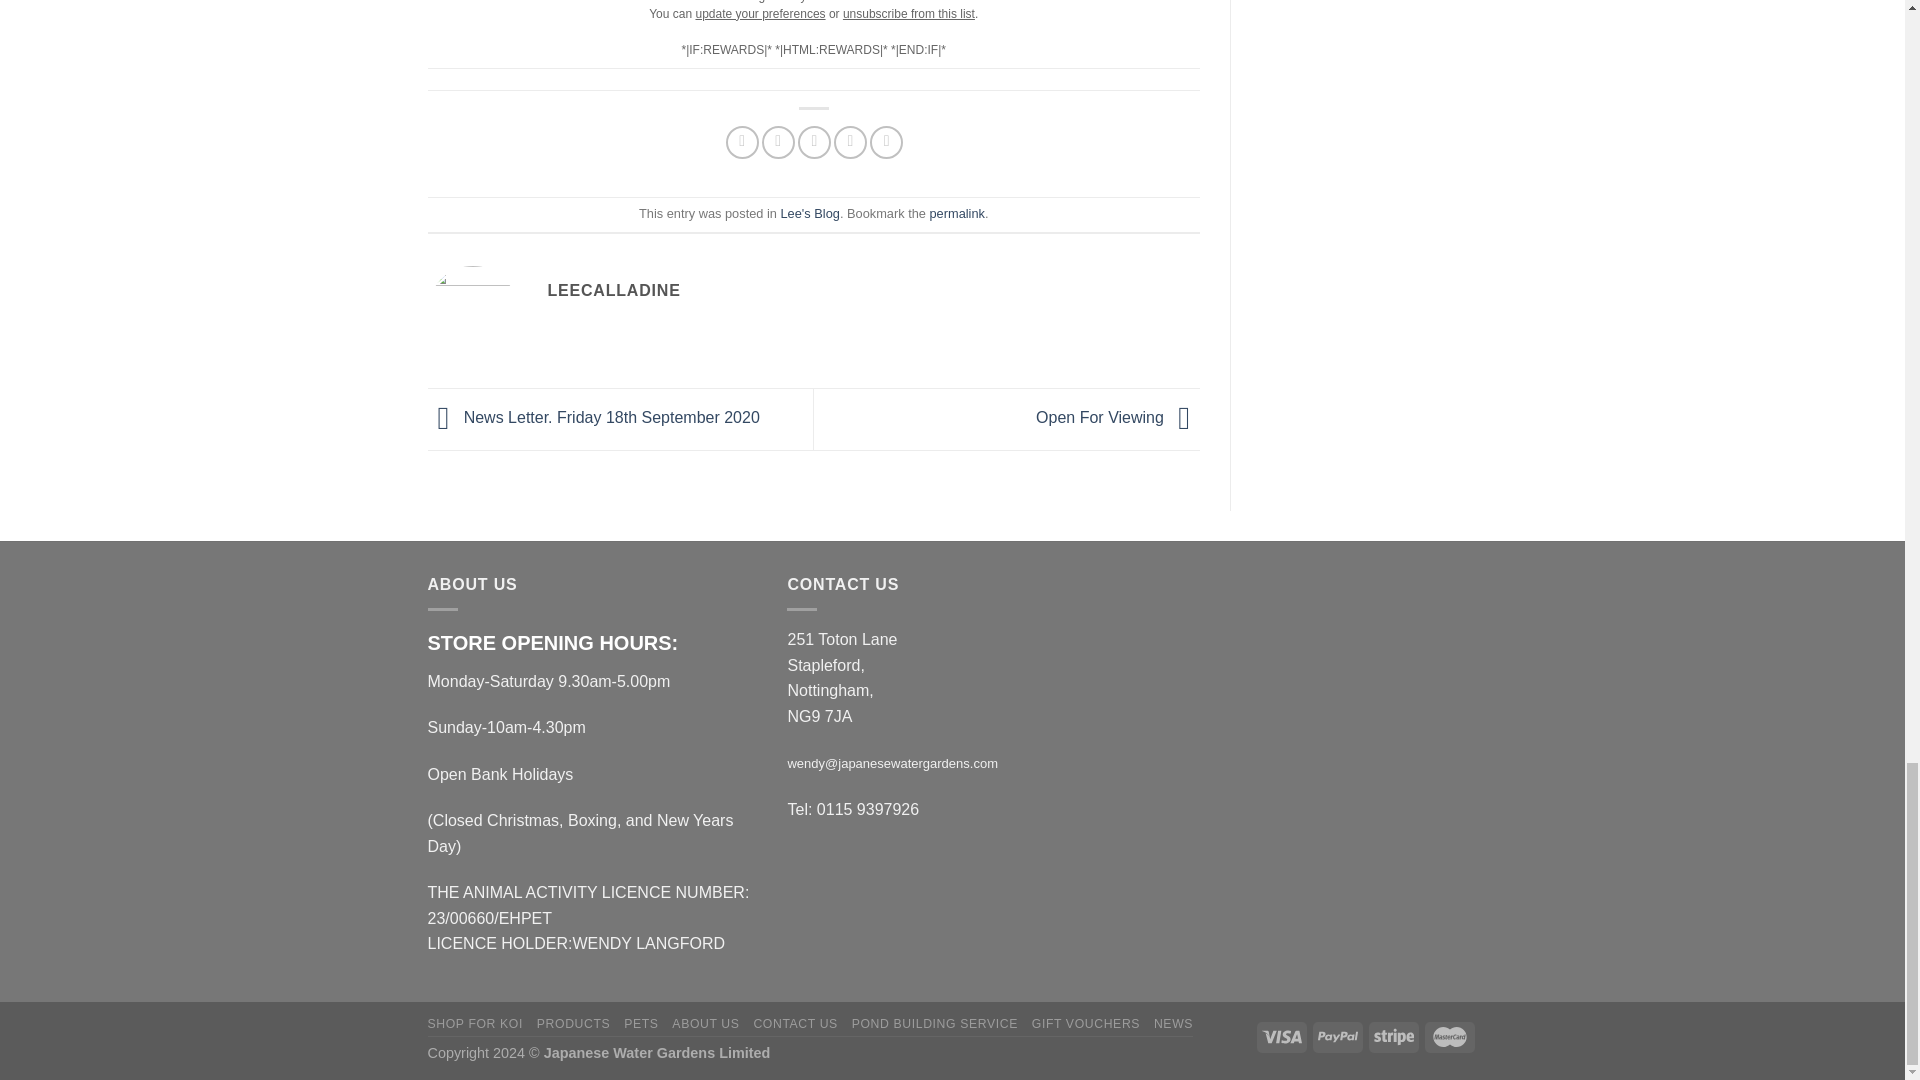 The image size is (1920, 1080). Describe the element at coordinates (886, 142) in the screenshot. I see `Share on LinkedIn` at that location.